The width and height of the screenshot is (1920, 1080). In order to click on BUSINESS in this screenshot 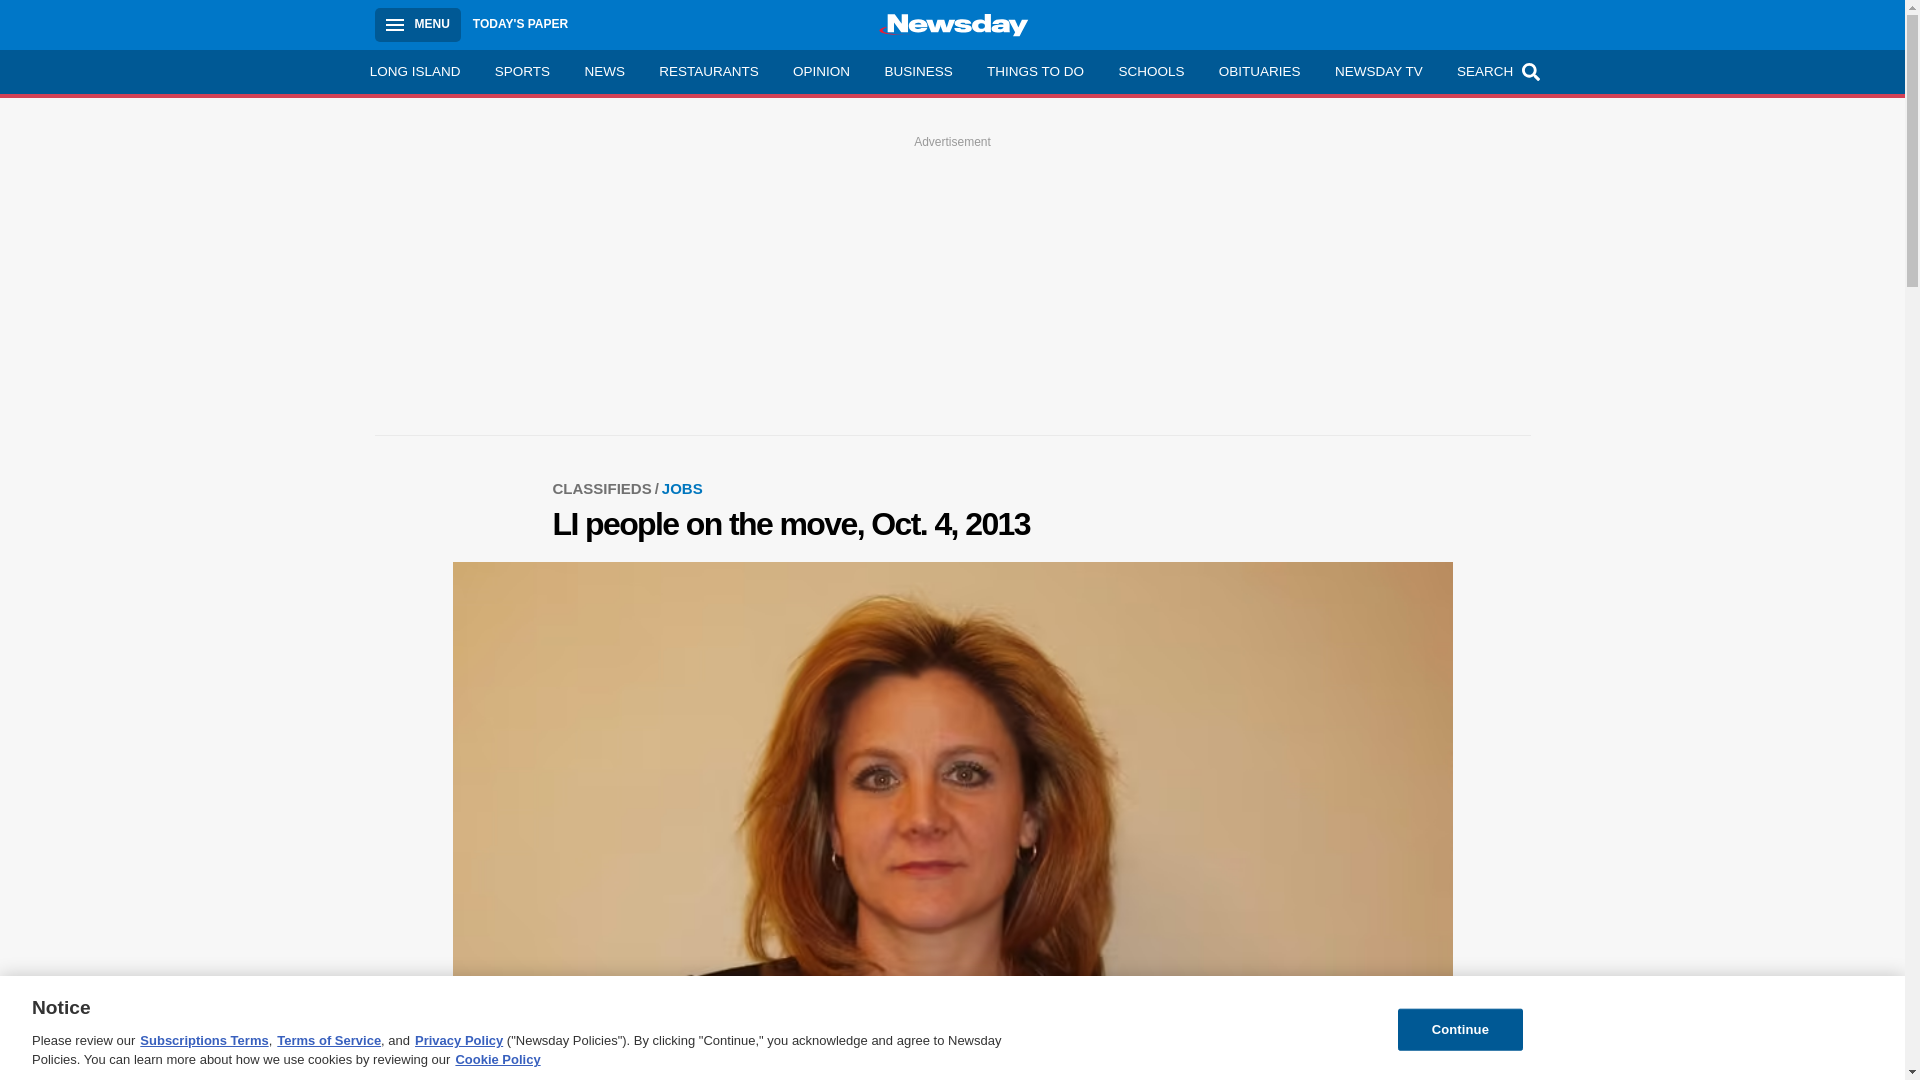, I will do `click(918, 71)`.